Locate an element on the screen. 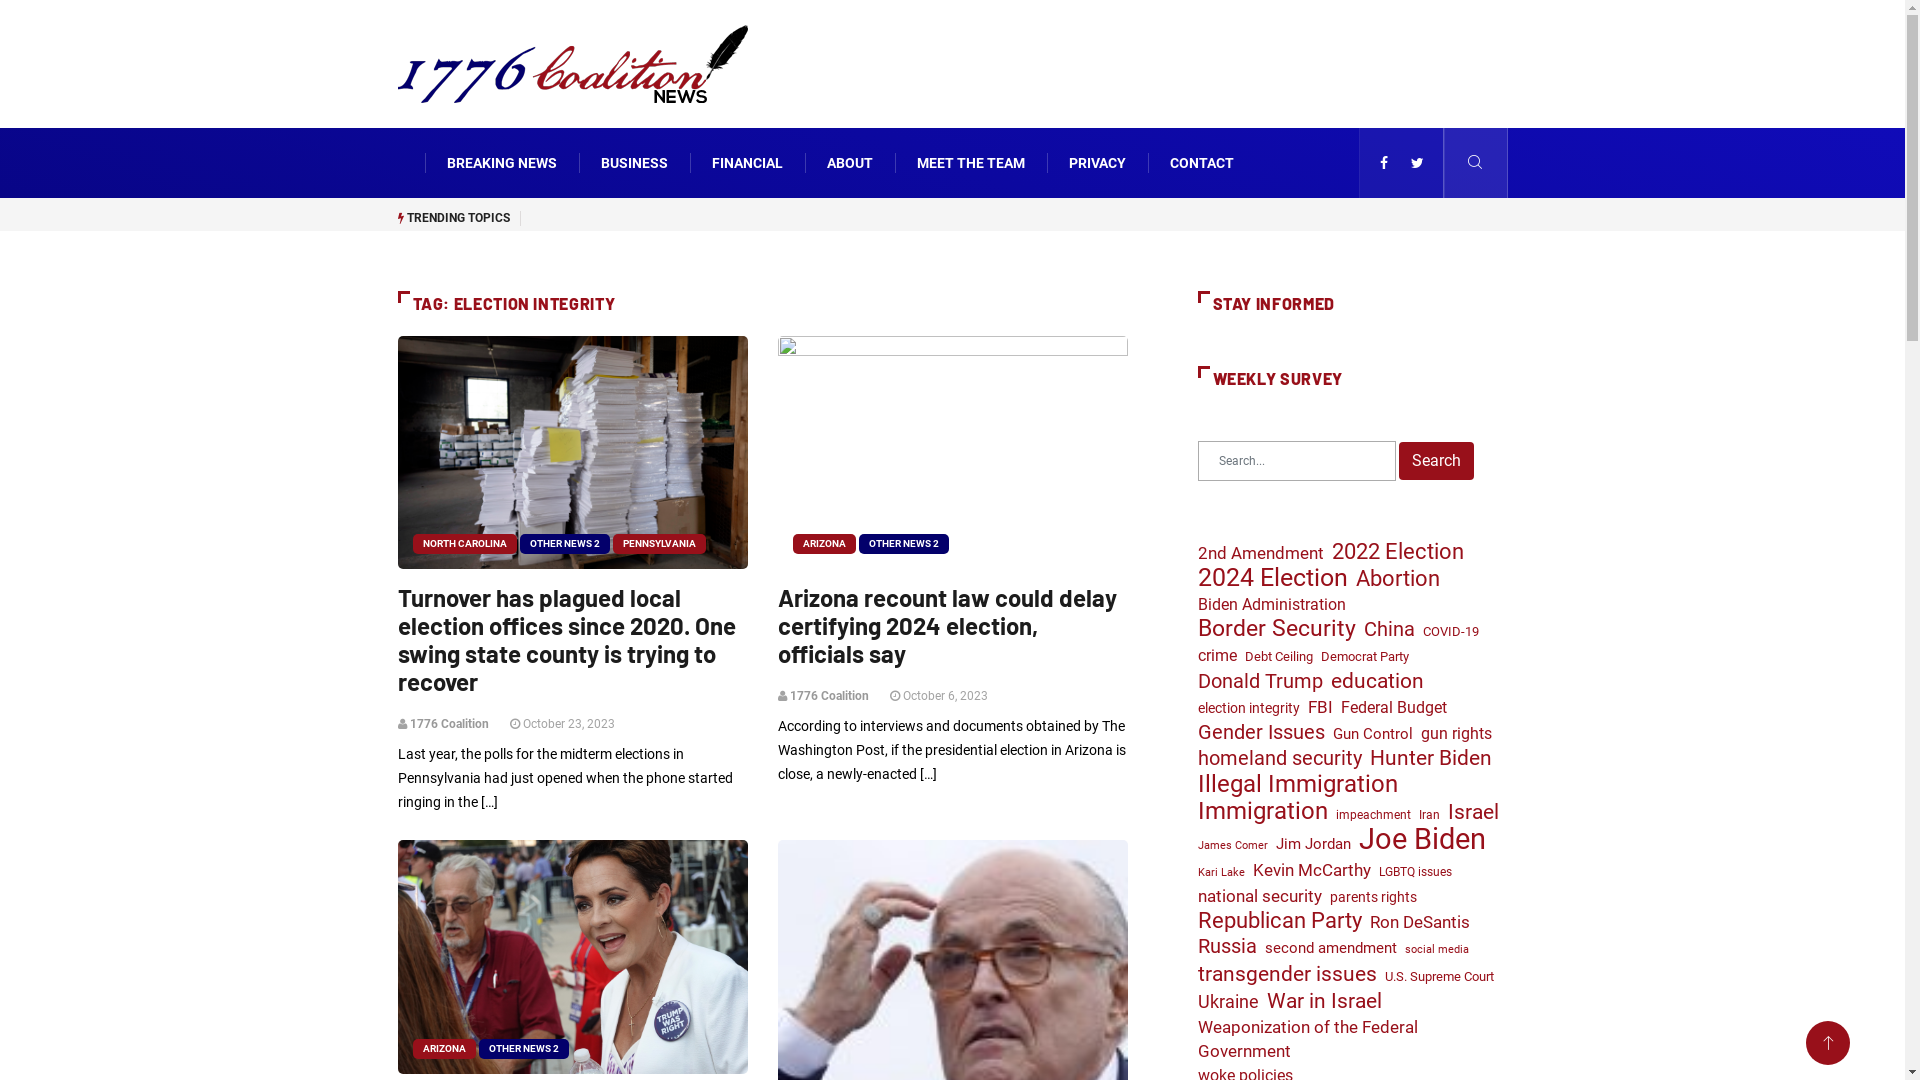  Abortion is located at coordinates (1398, 579).